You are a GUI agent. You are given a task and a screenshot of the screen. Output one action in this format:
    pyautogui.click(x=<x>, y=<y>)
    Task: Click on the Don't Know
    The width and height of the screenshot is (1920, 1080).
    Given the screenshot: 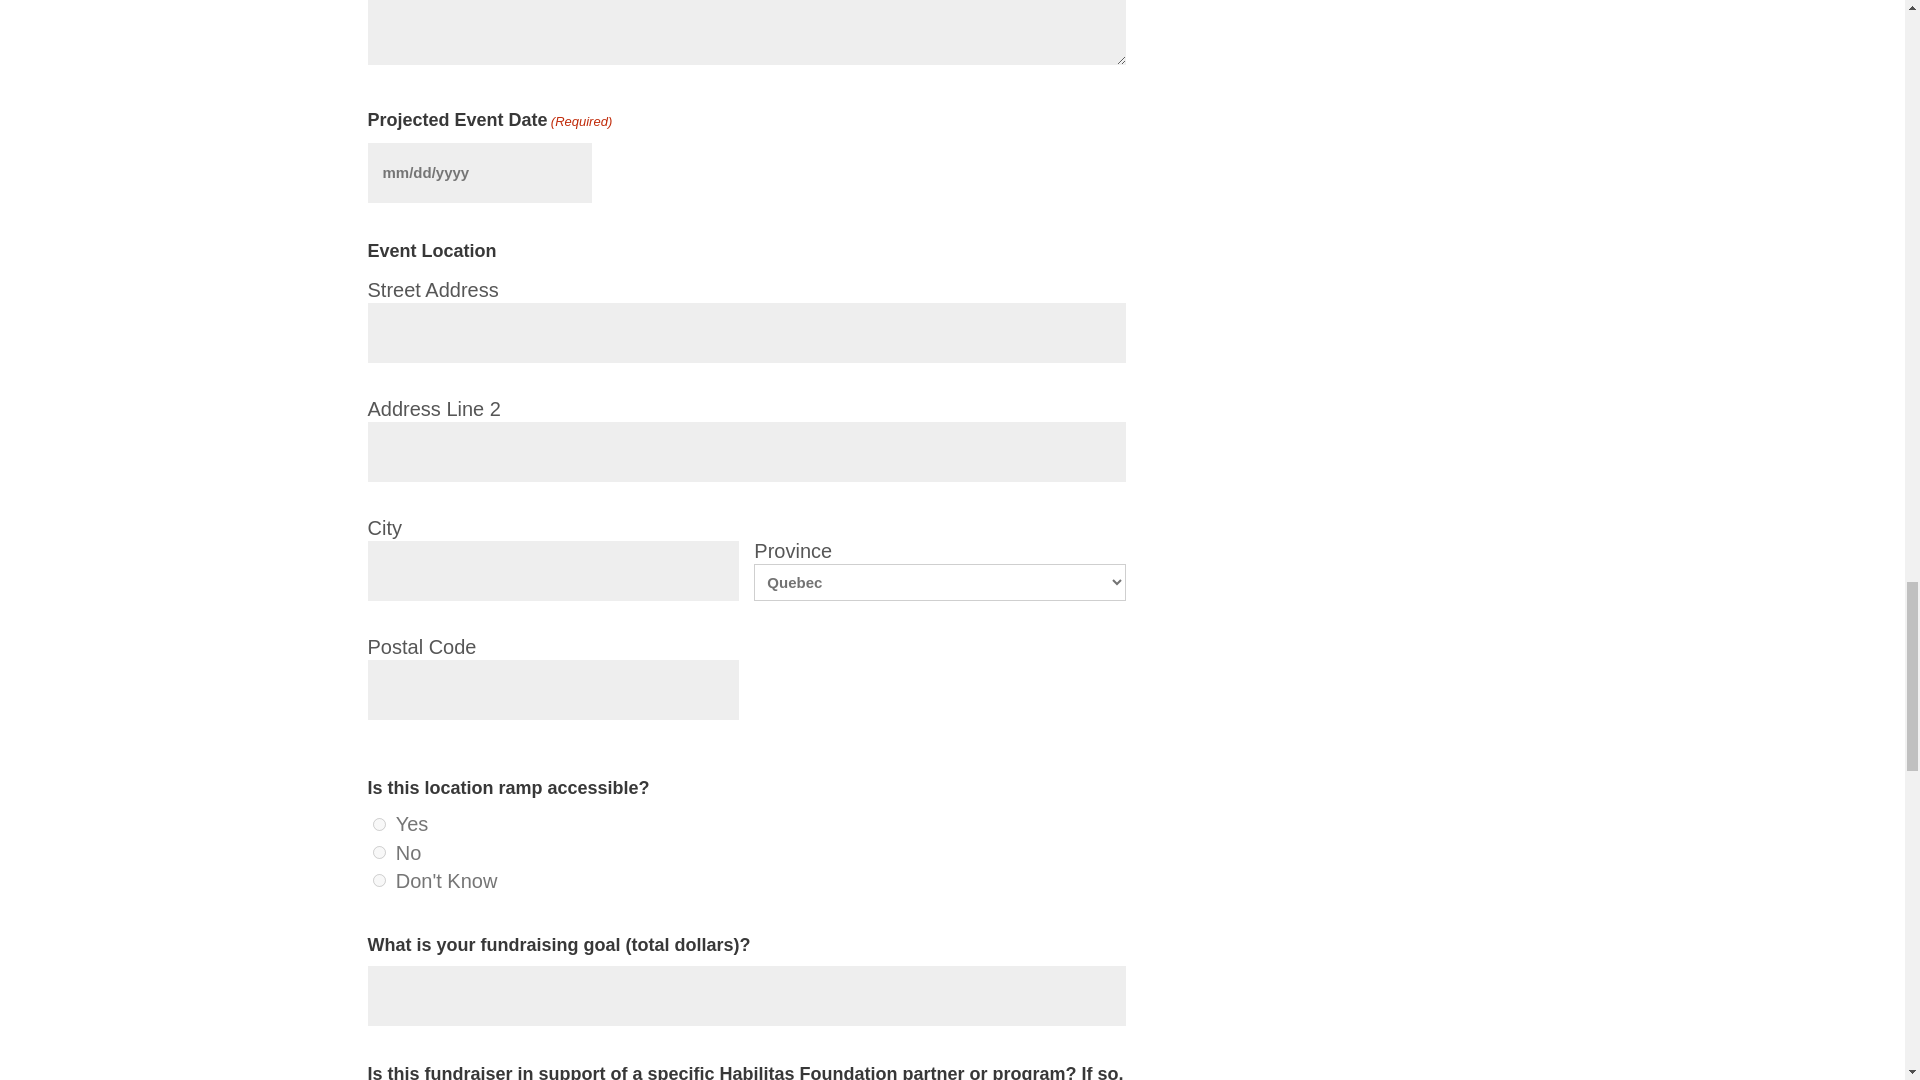 What is the action you would take?
    pyautogui.click(x=378, y=880)
    